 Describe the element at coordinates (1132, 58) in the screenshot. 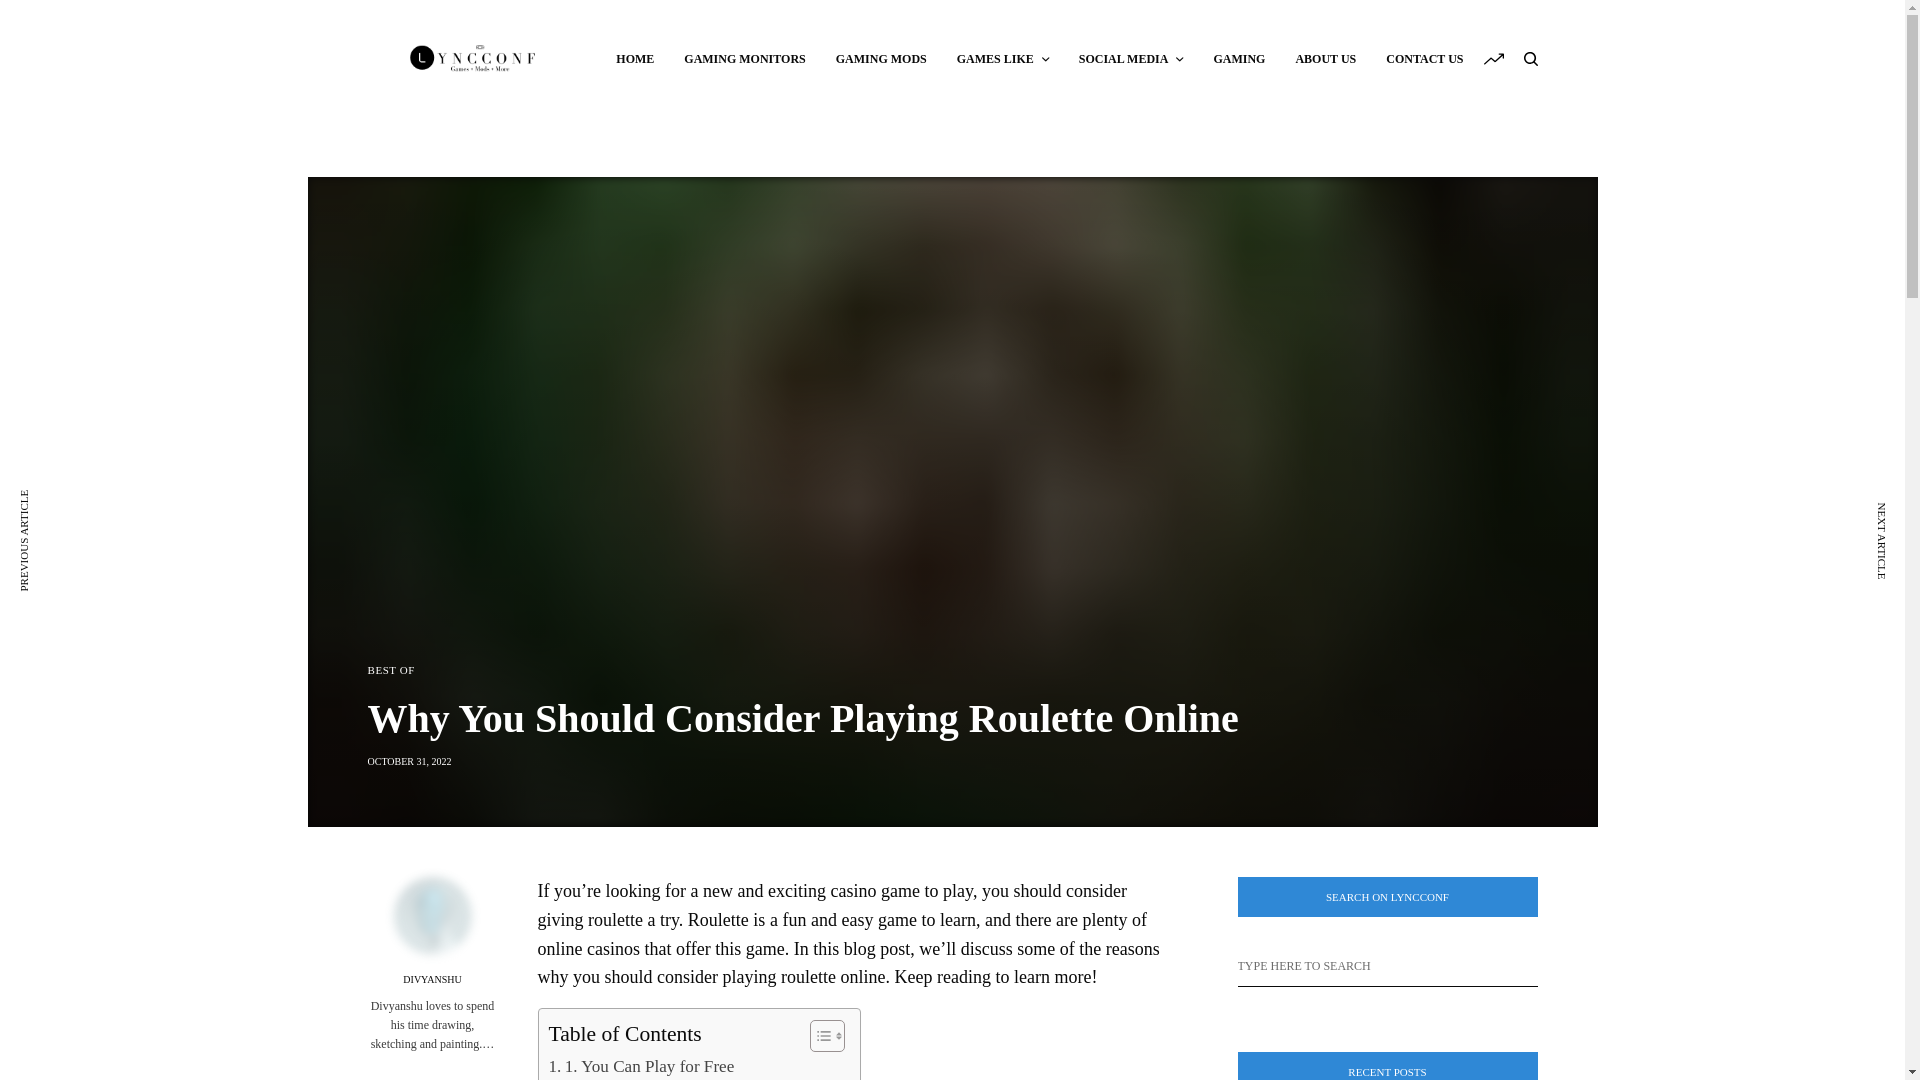

I see `SOCIAL MEDIA` at that location.